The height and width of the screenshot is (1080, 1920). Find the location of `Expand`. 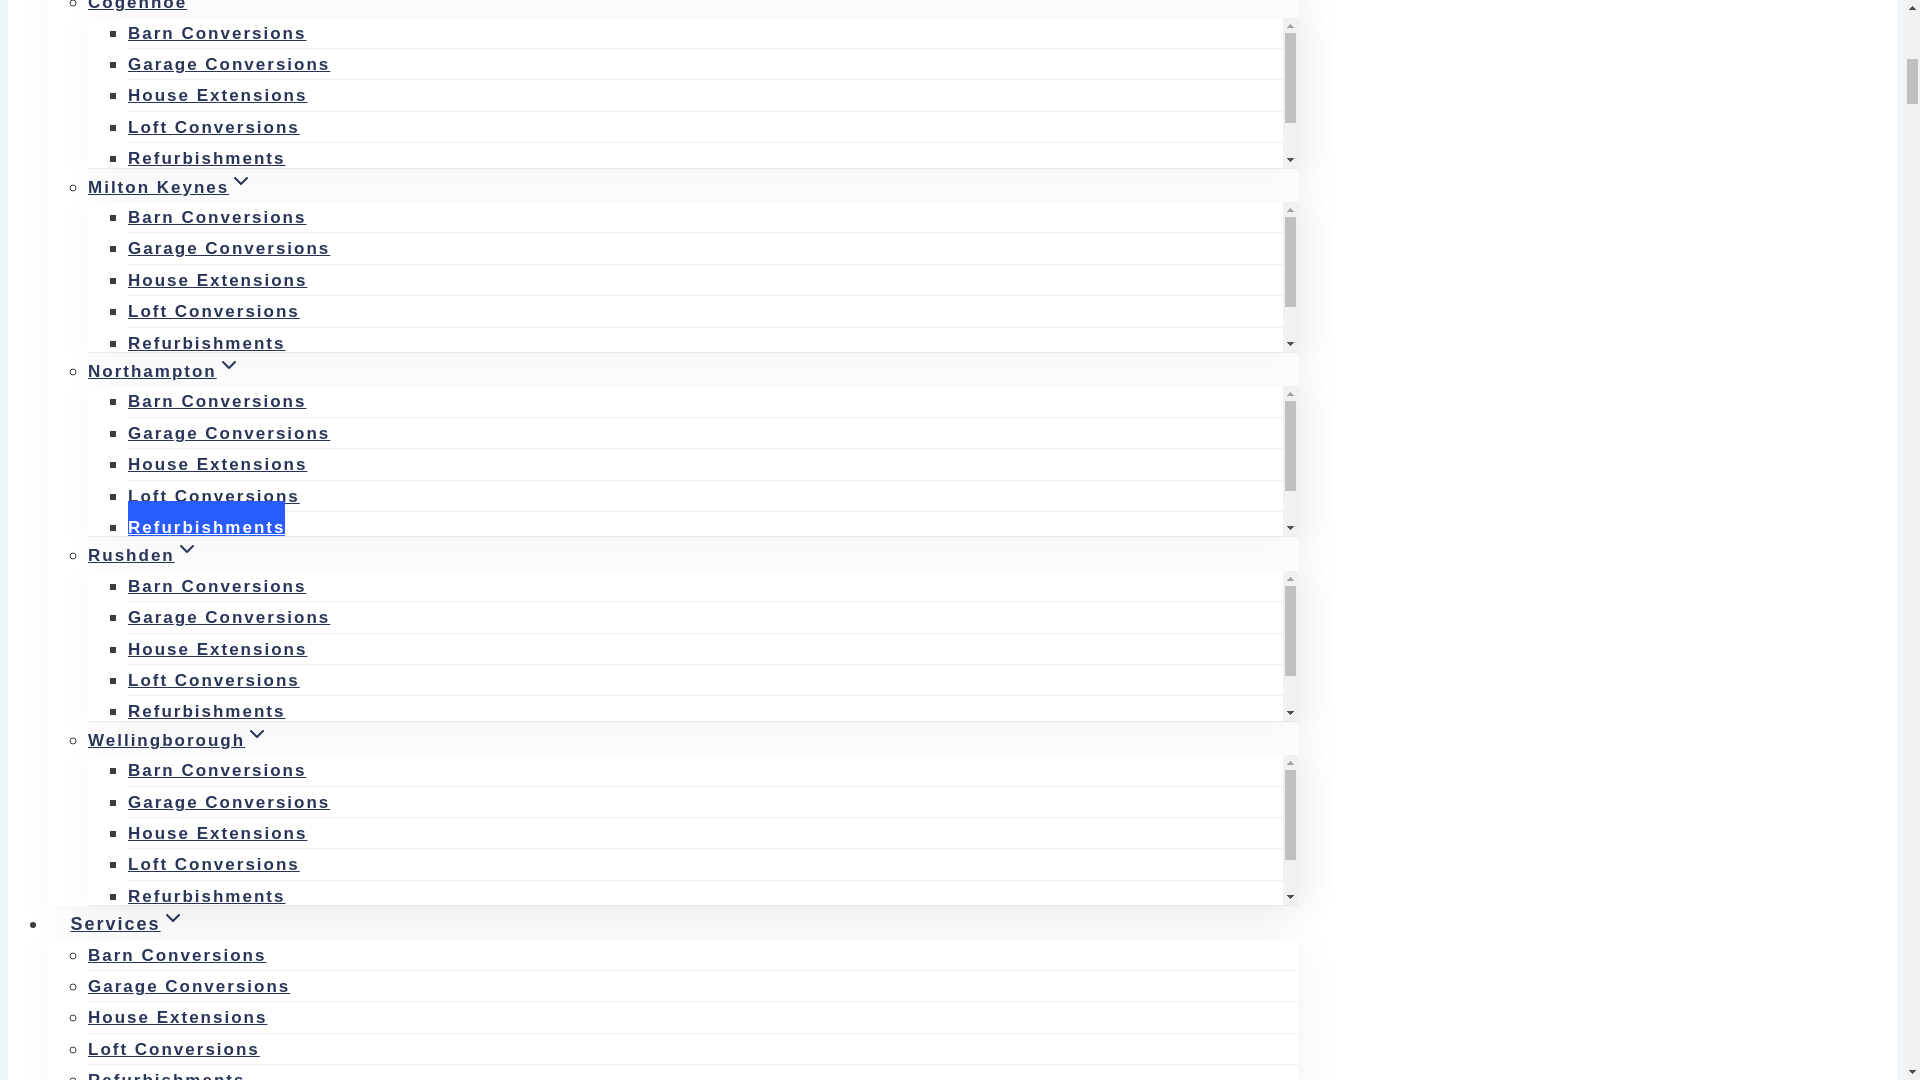

Expand is located at coordinates (172, 918).